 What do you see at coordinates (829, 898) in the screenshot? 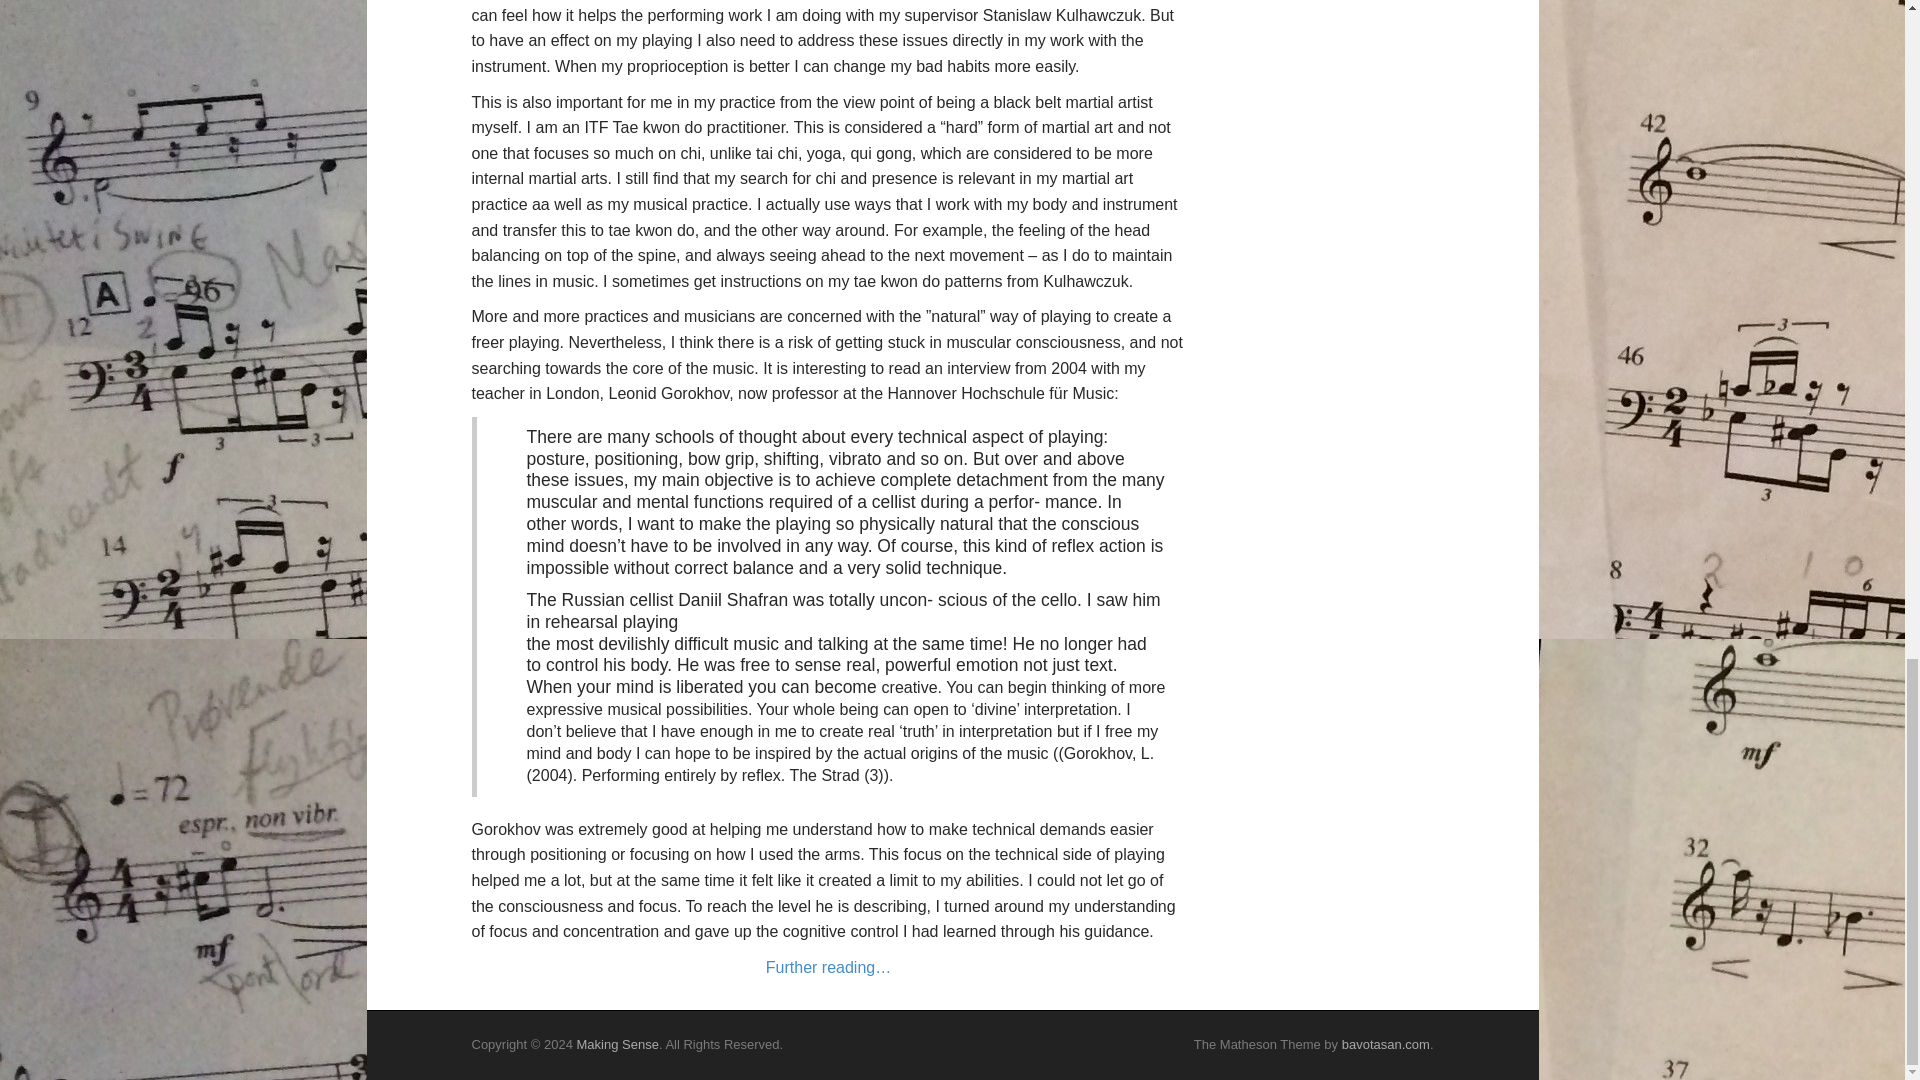
I see `Page 99` at bounding box center [829, 898].